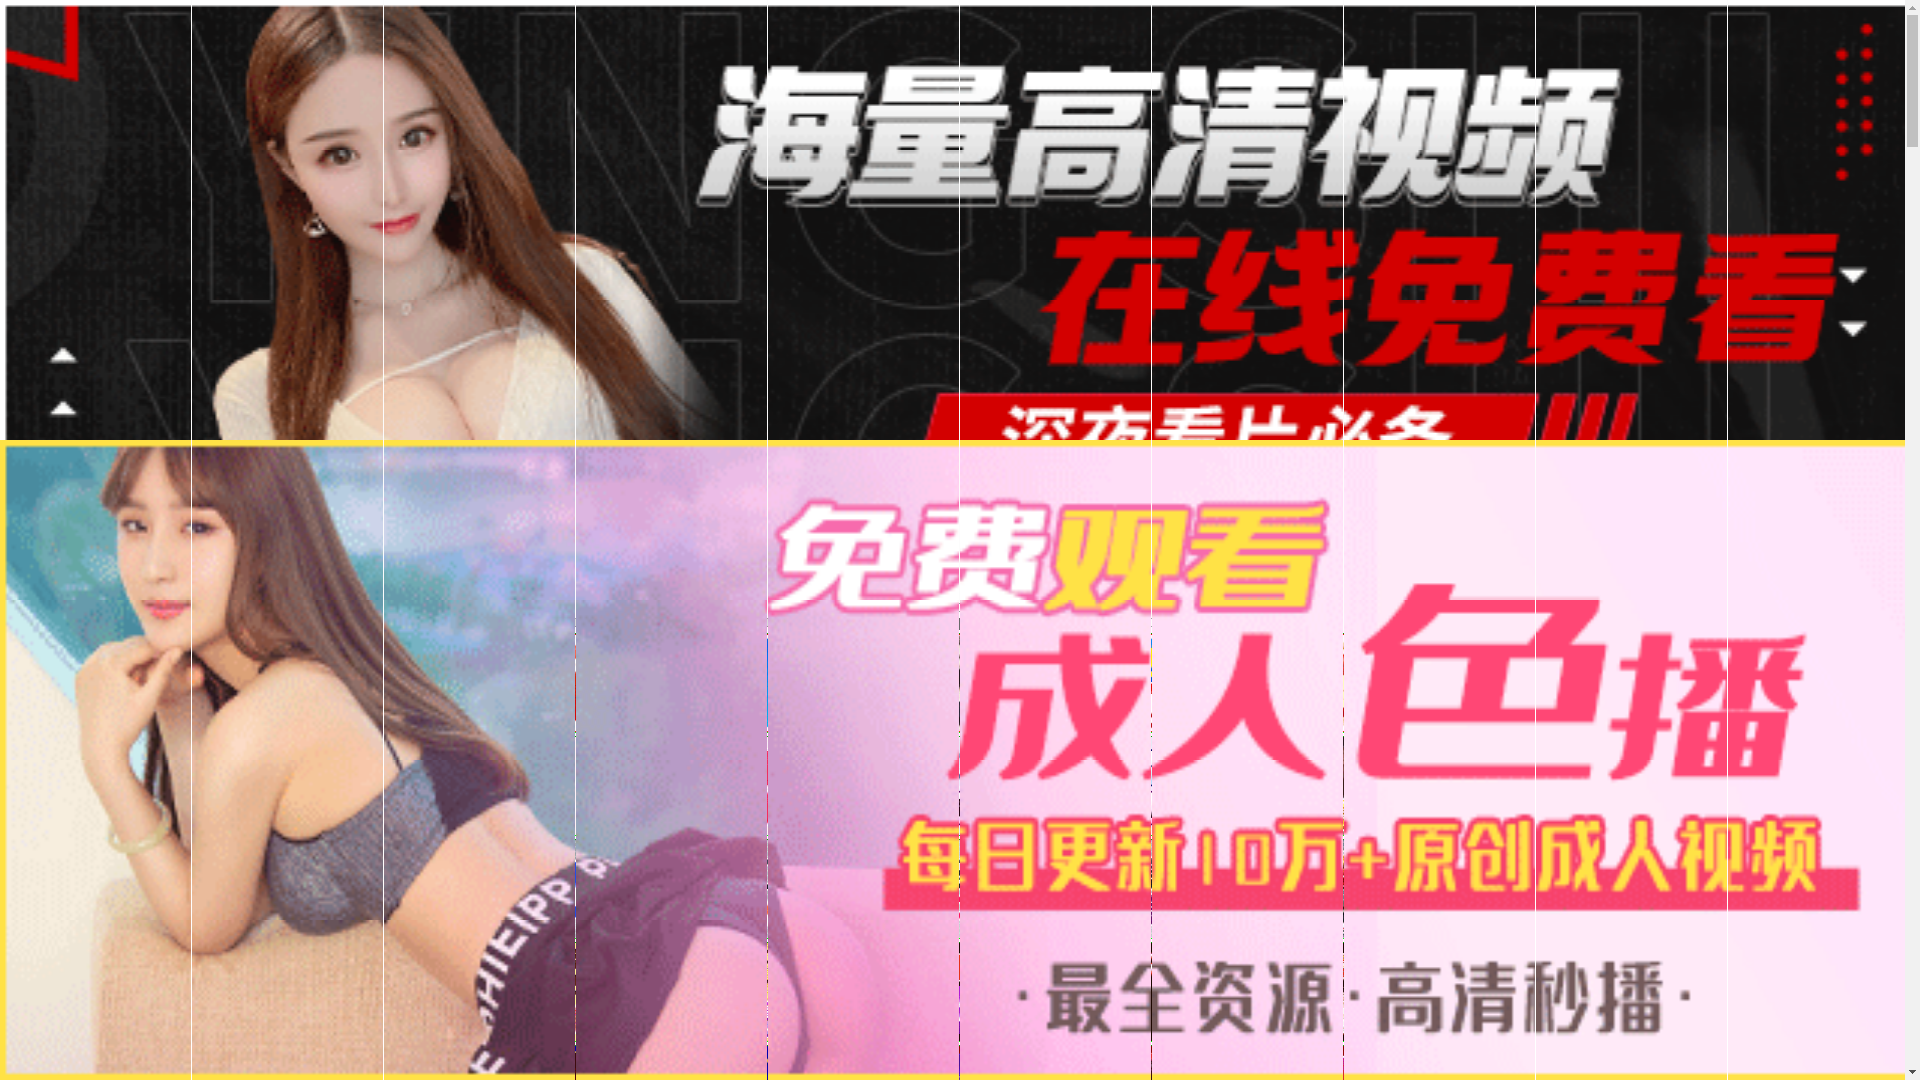 The image size is (1920, 1080). What do you see at coordinates (1496, 622) in the screenshot?
I see `|` at bounding box center [1496, 622].